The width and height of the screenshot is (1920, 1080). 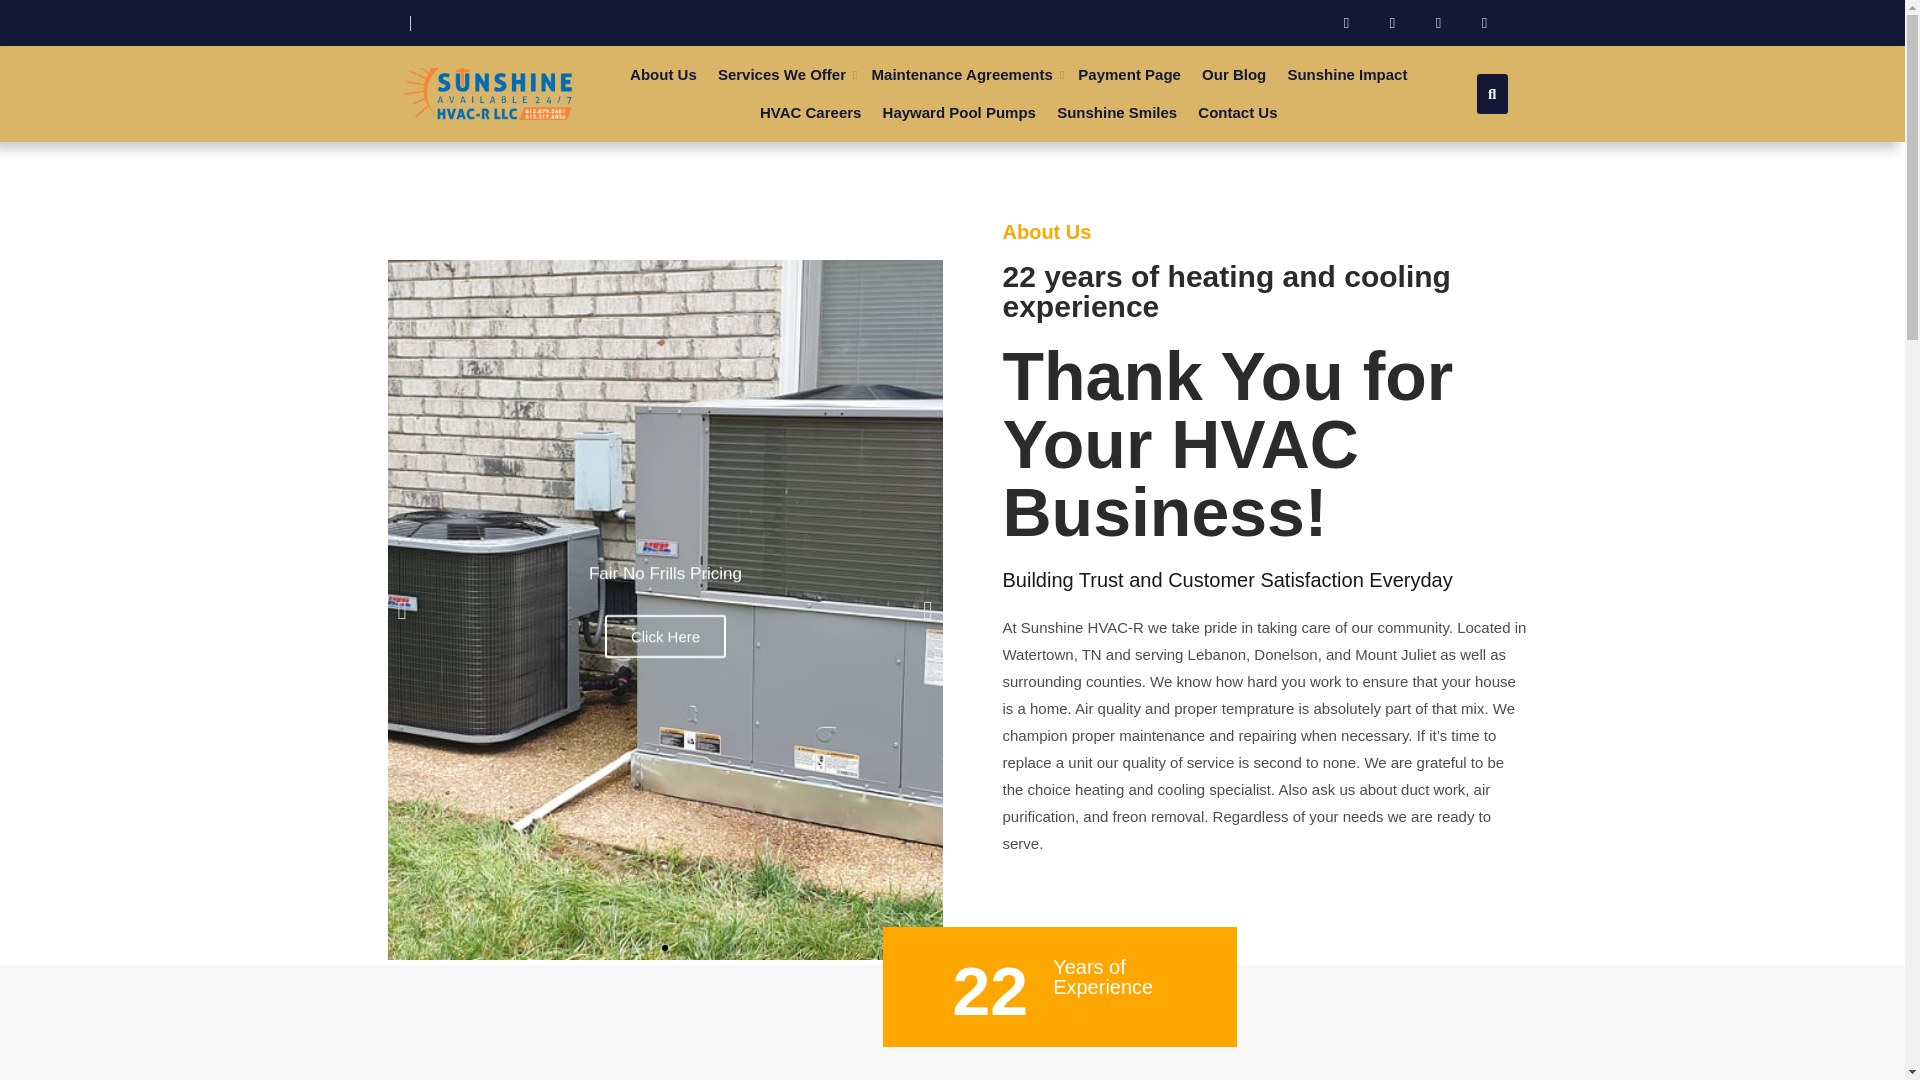 What do you see at coordinates (1346, 74) in the screenshot?
I see `Sunshine Impact` at bounding box center [1346, 74].